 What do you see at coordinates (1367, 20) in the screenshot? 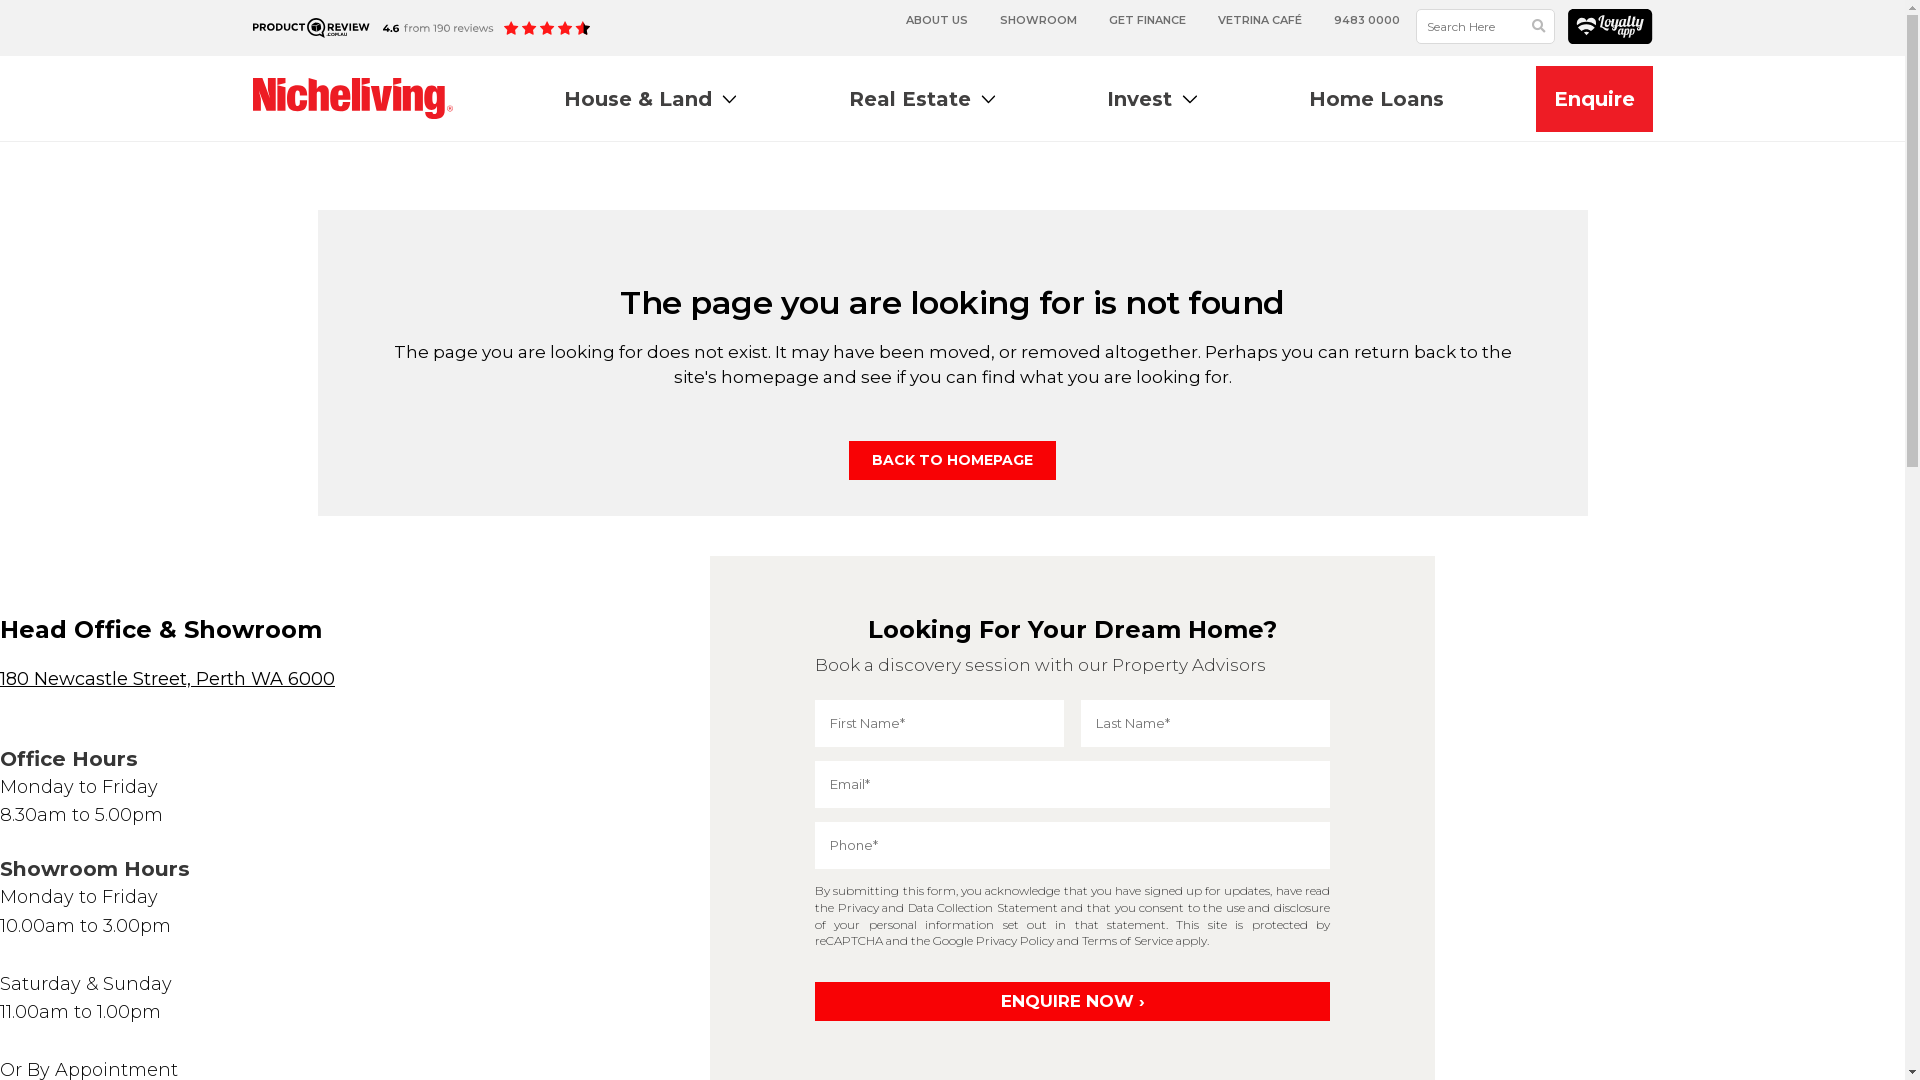
I see `9483 0000` at bounding box center [1367, 20].